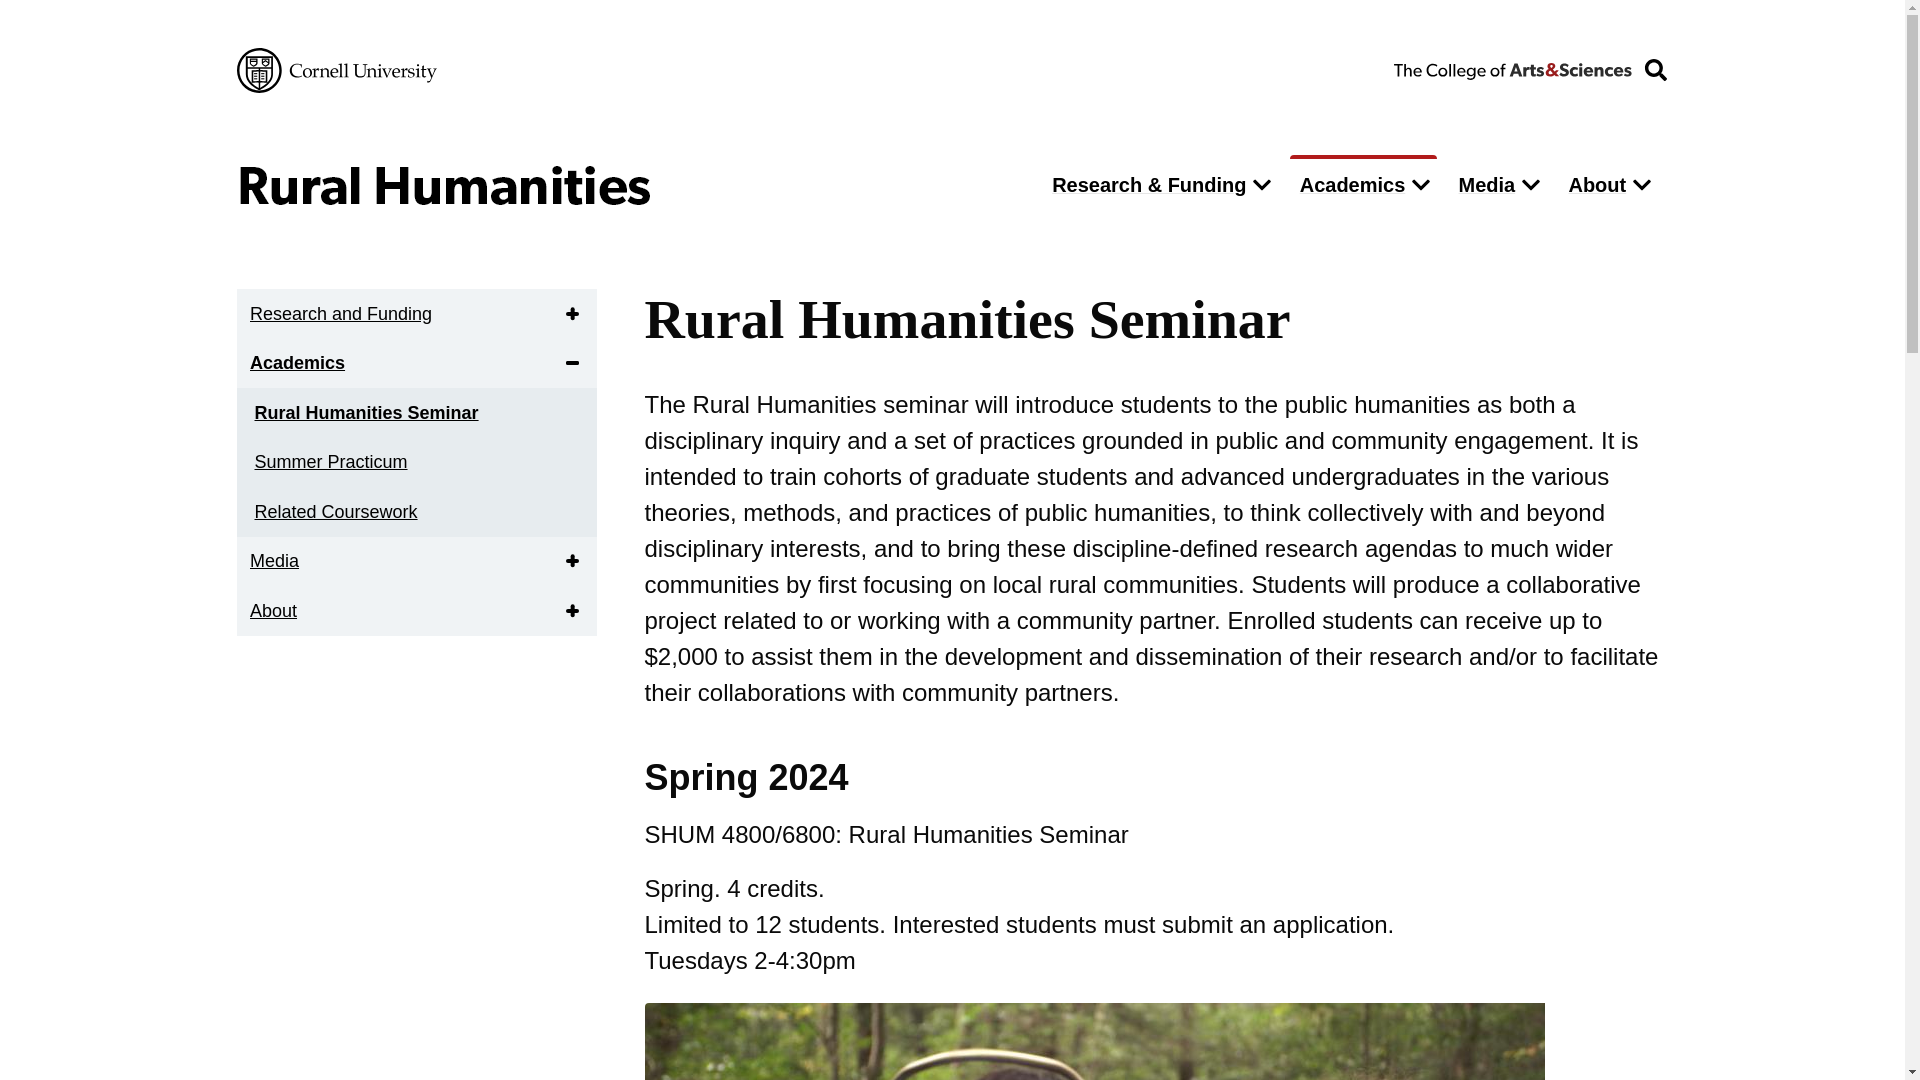 The image size is (1920, 1080). I want to click on Academics, so click(296, 362).